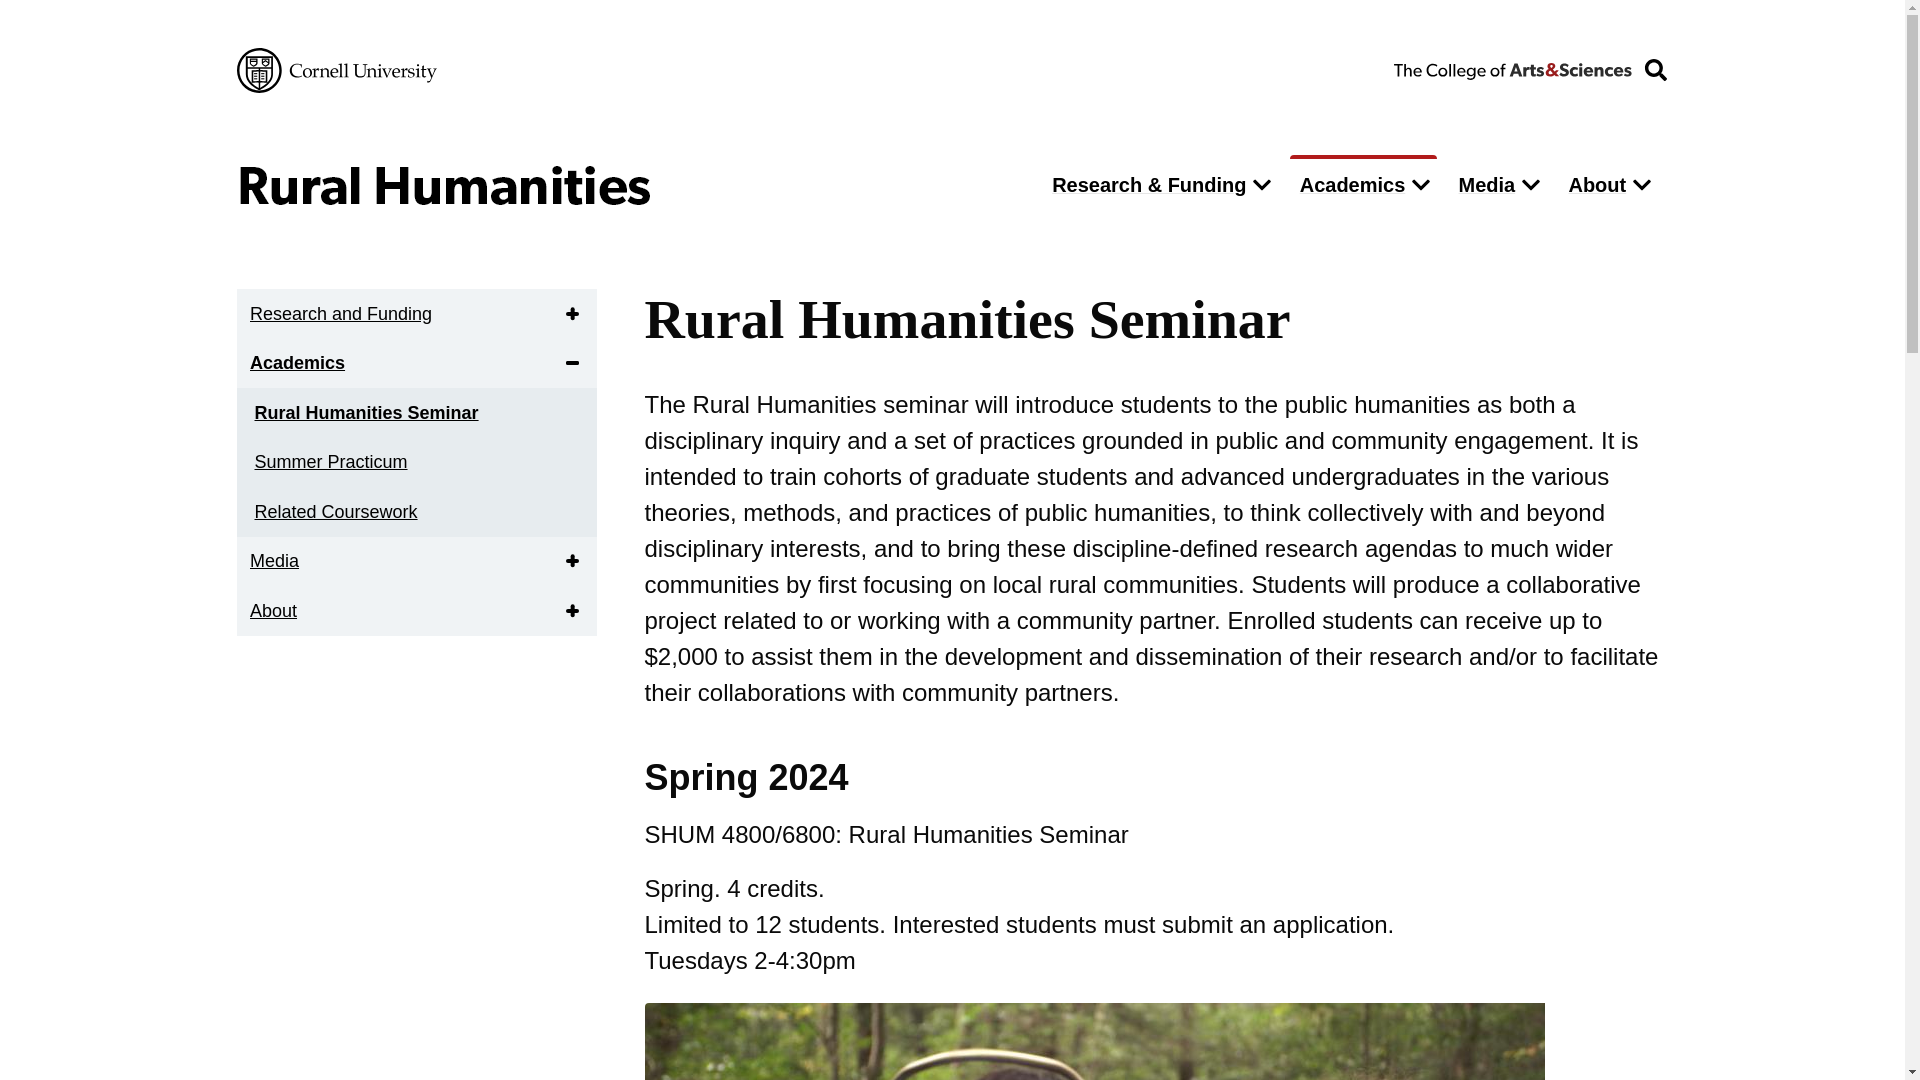 The image size is (1920, 1080). I want to click on Academics, so click(296, 362).